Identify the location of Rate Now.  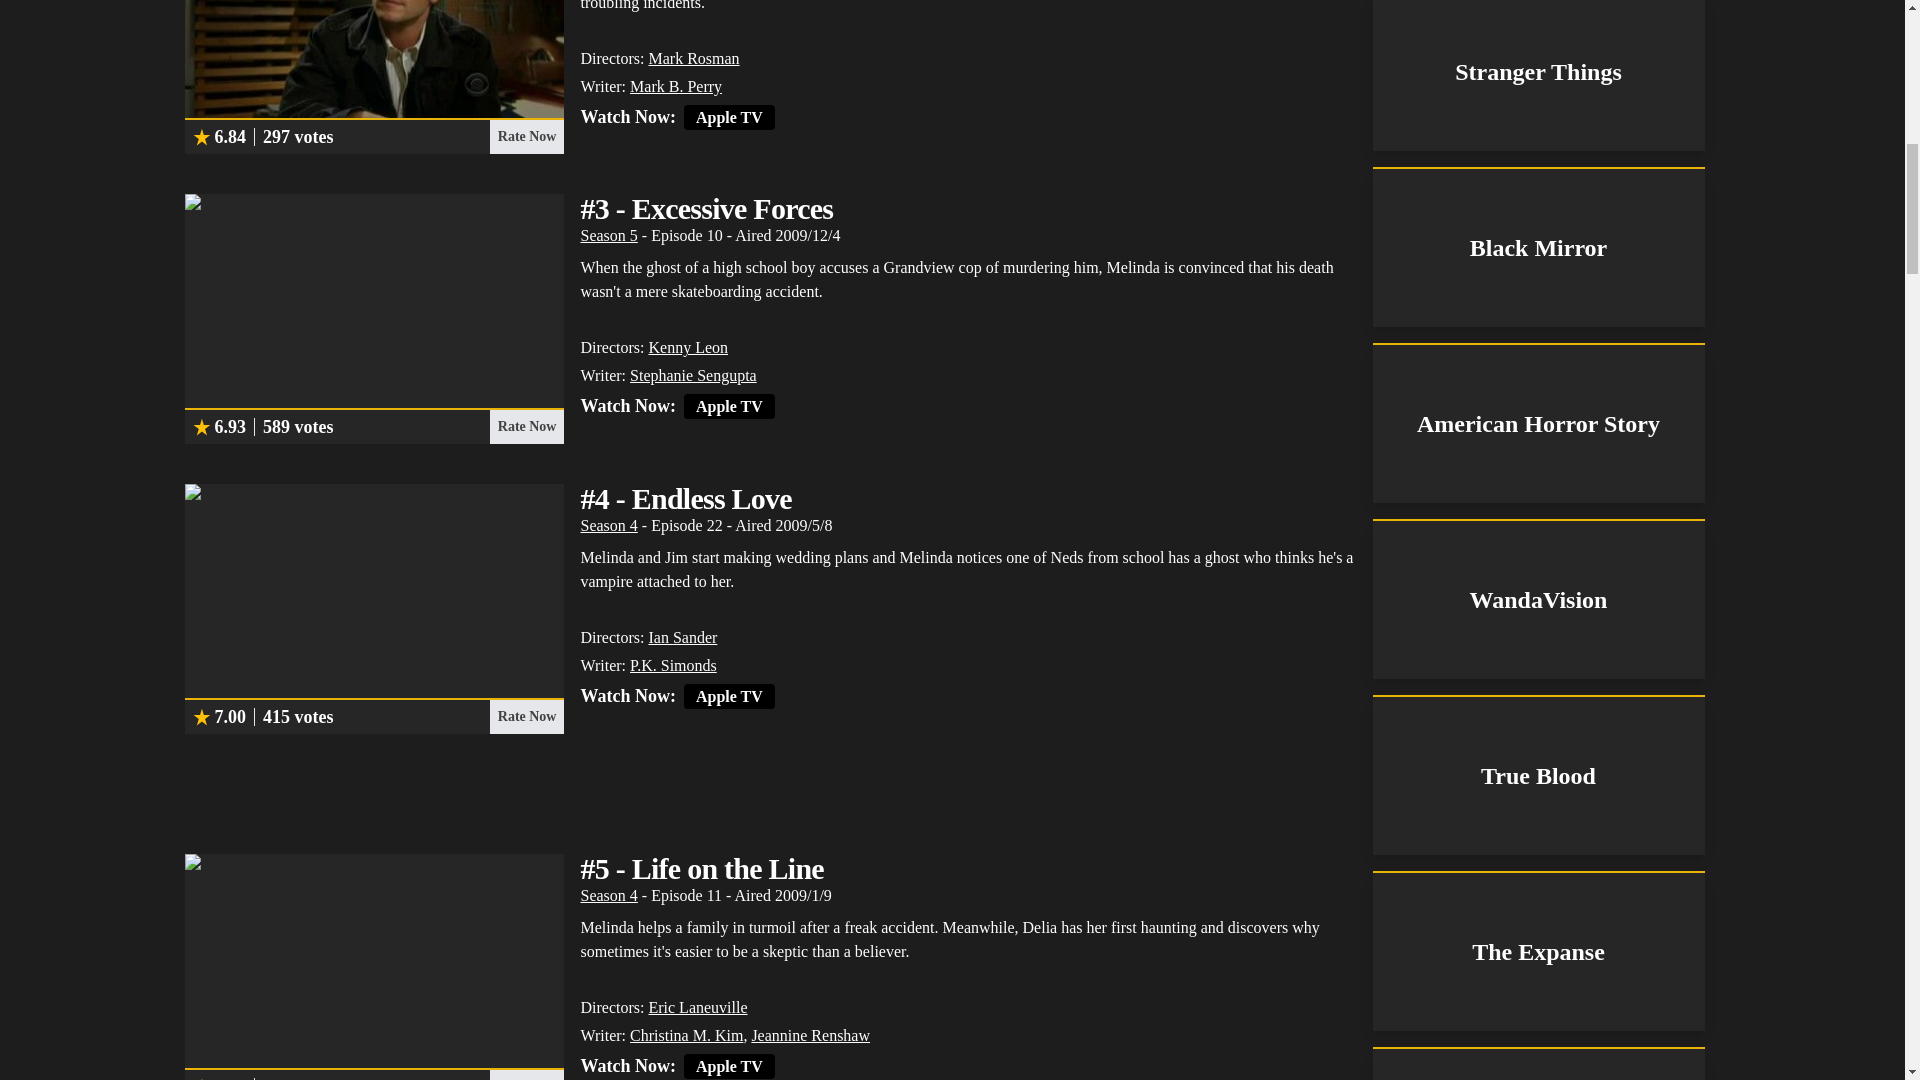
(526, 716).